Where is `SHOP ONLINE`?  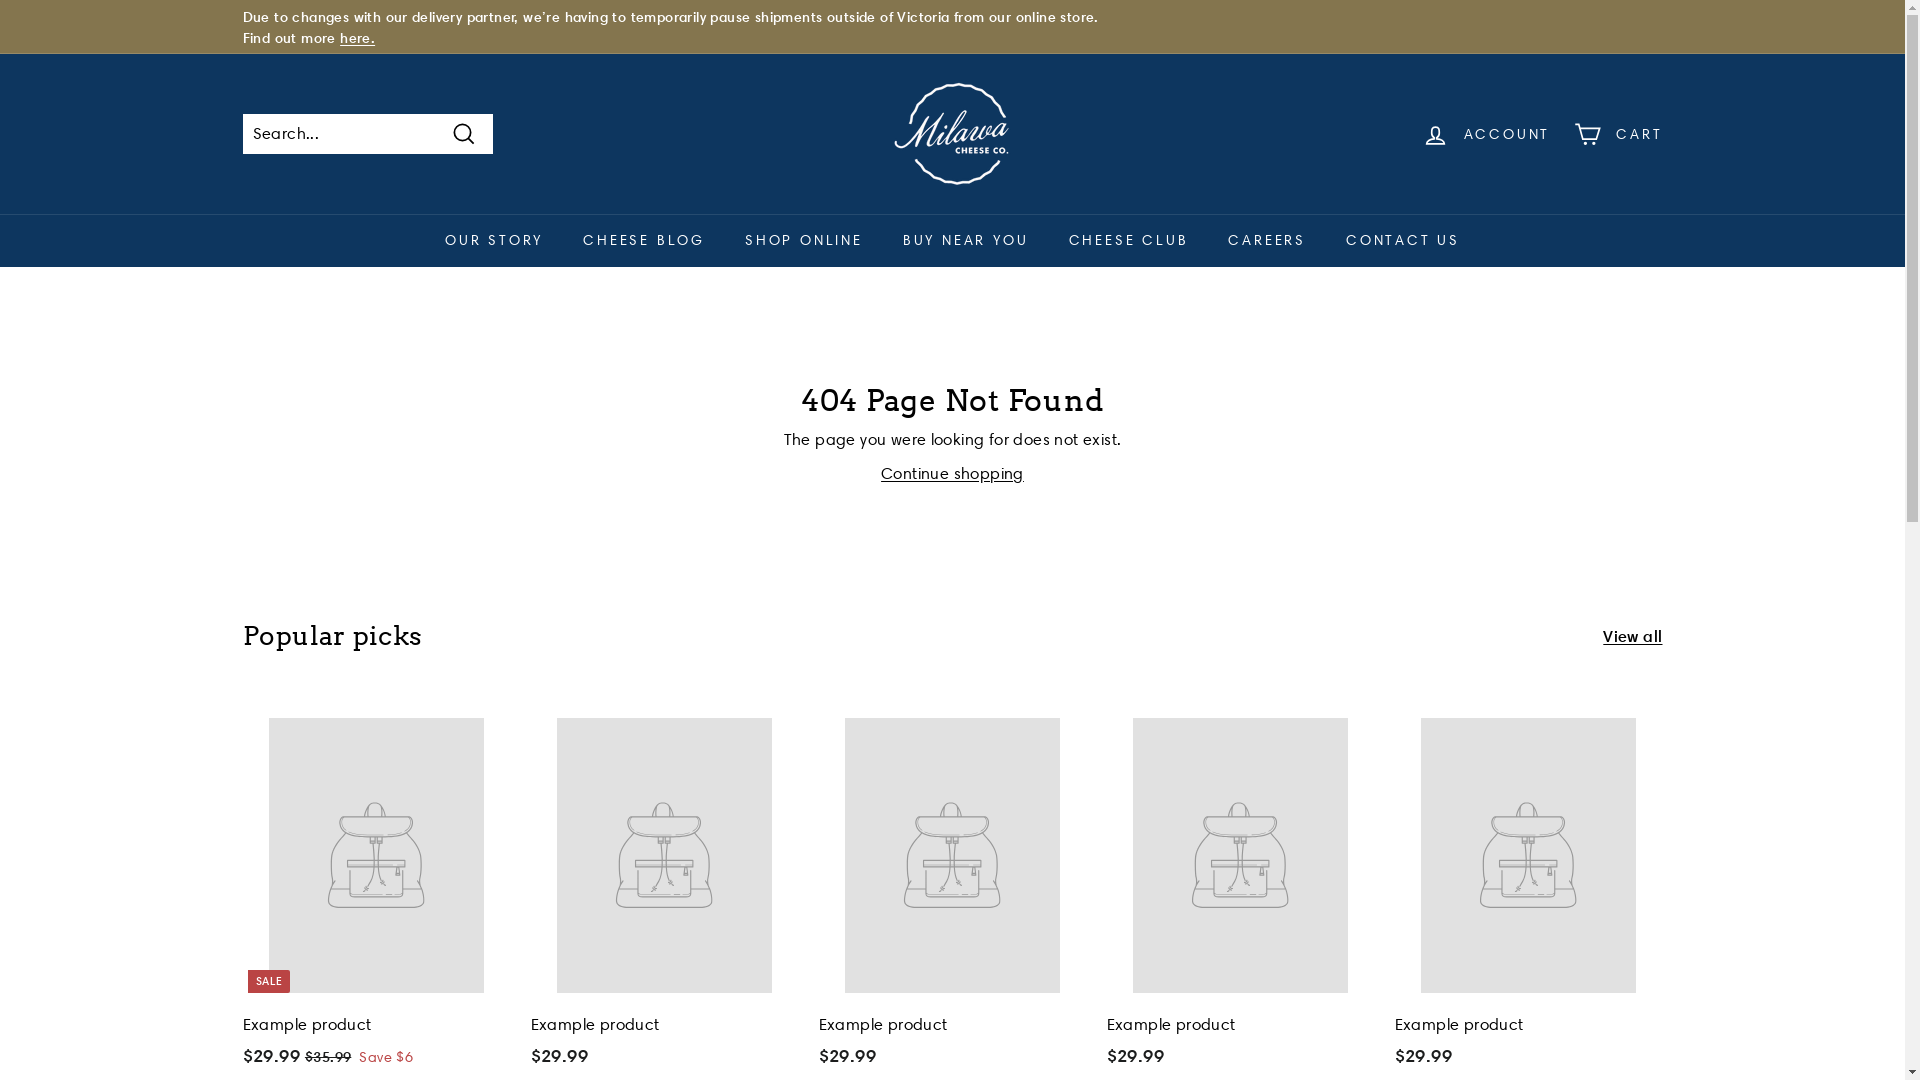
SHOP ONLINE is located at coordinates (804, 240).